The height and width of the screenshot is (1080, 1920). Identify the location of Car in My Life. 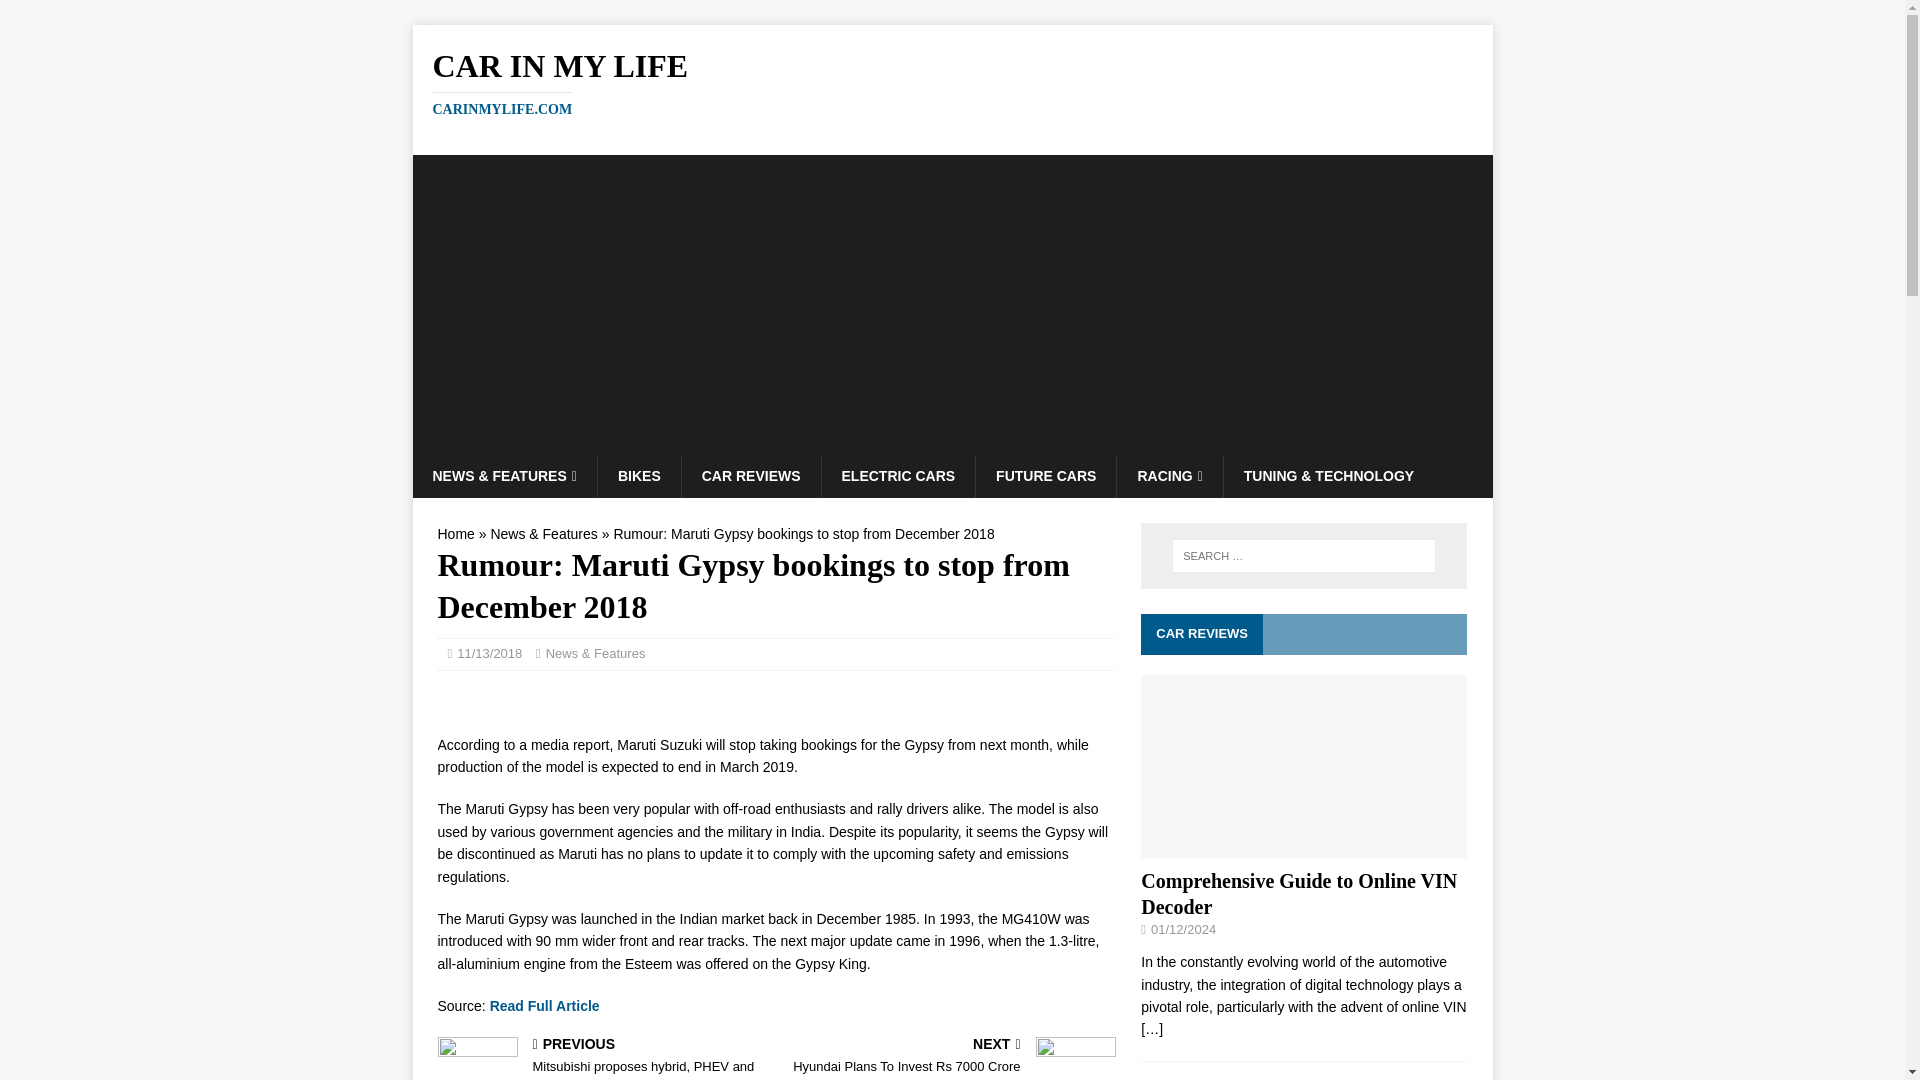
(952, 82).